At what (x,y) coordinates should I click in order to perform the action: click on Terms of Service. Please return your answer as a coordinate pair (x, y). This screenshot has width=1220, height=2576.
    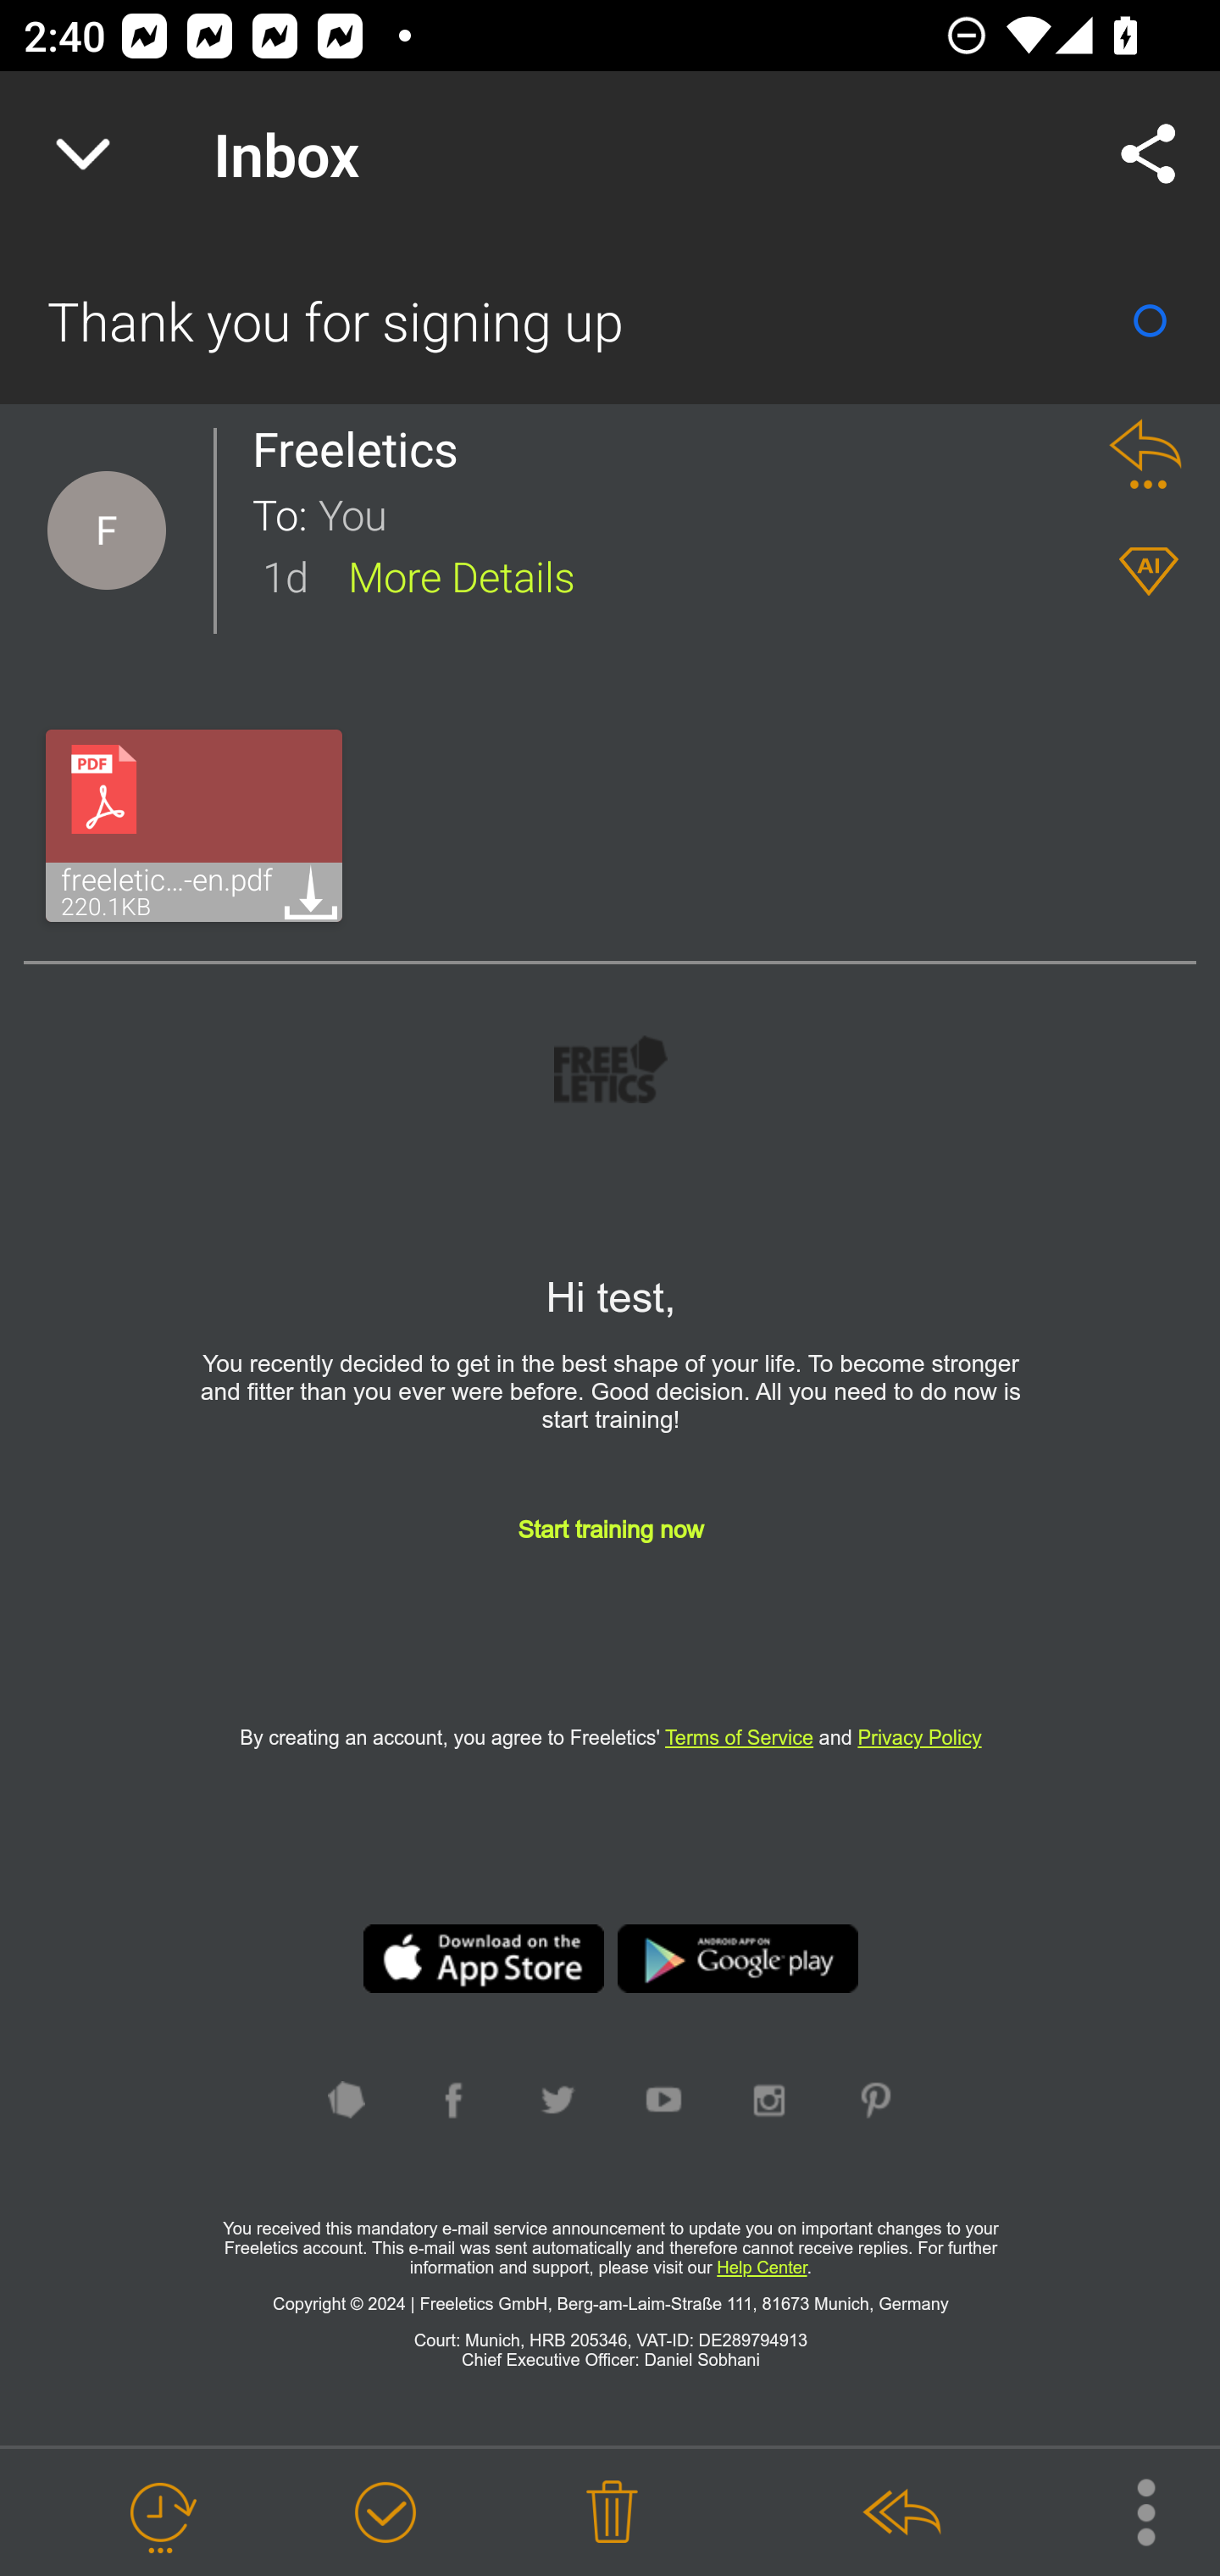
    Looking at the image, I should click on (739, 1737).